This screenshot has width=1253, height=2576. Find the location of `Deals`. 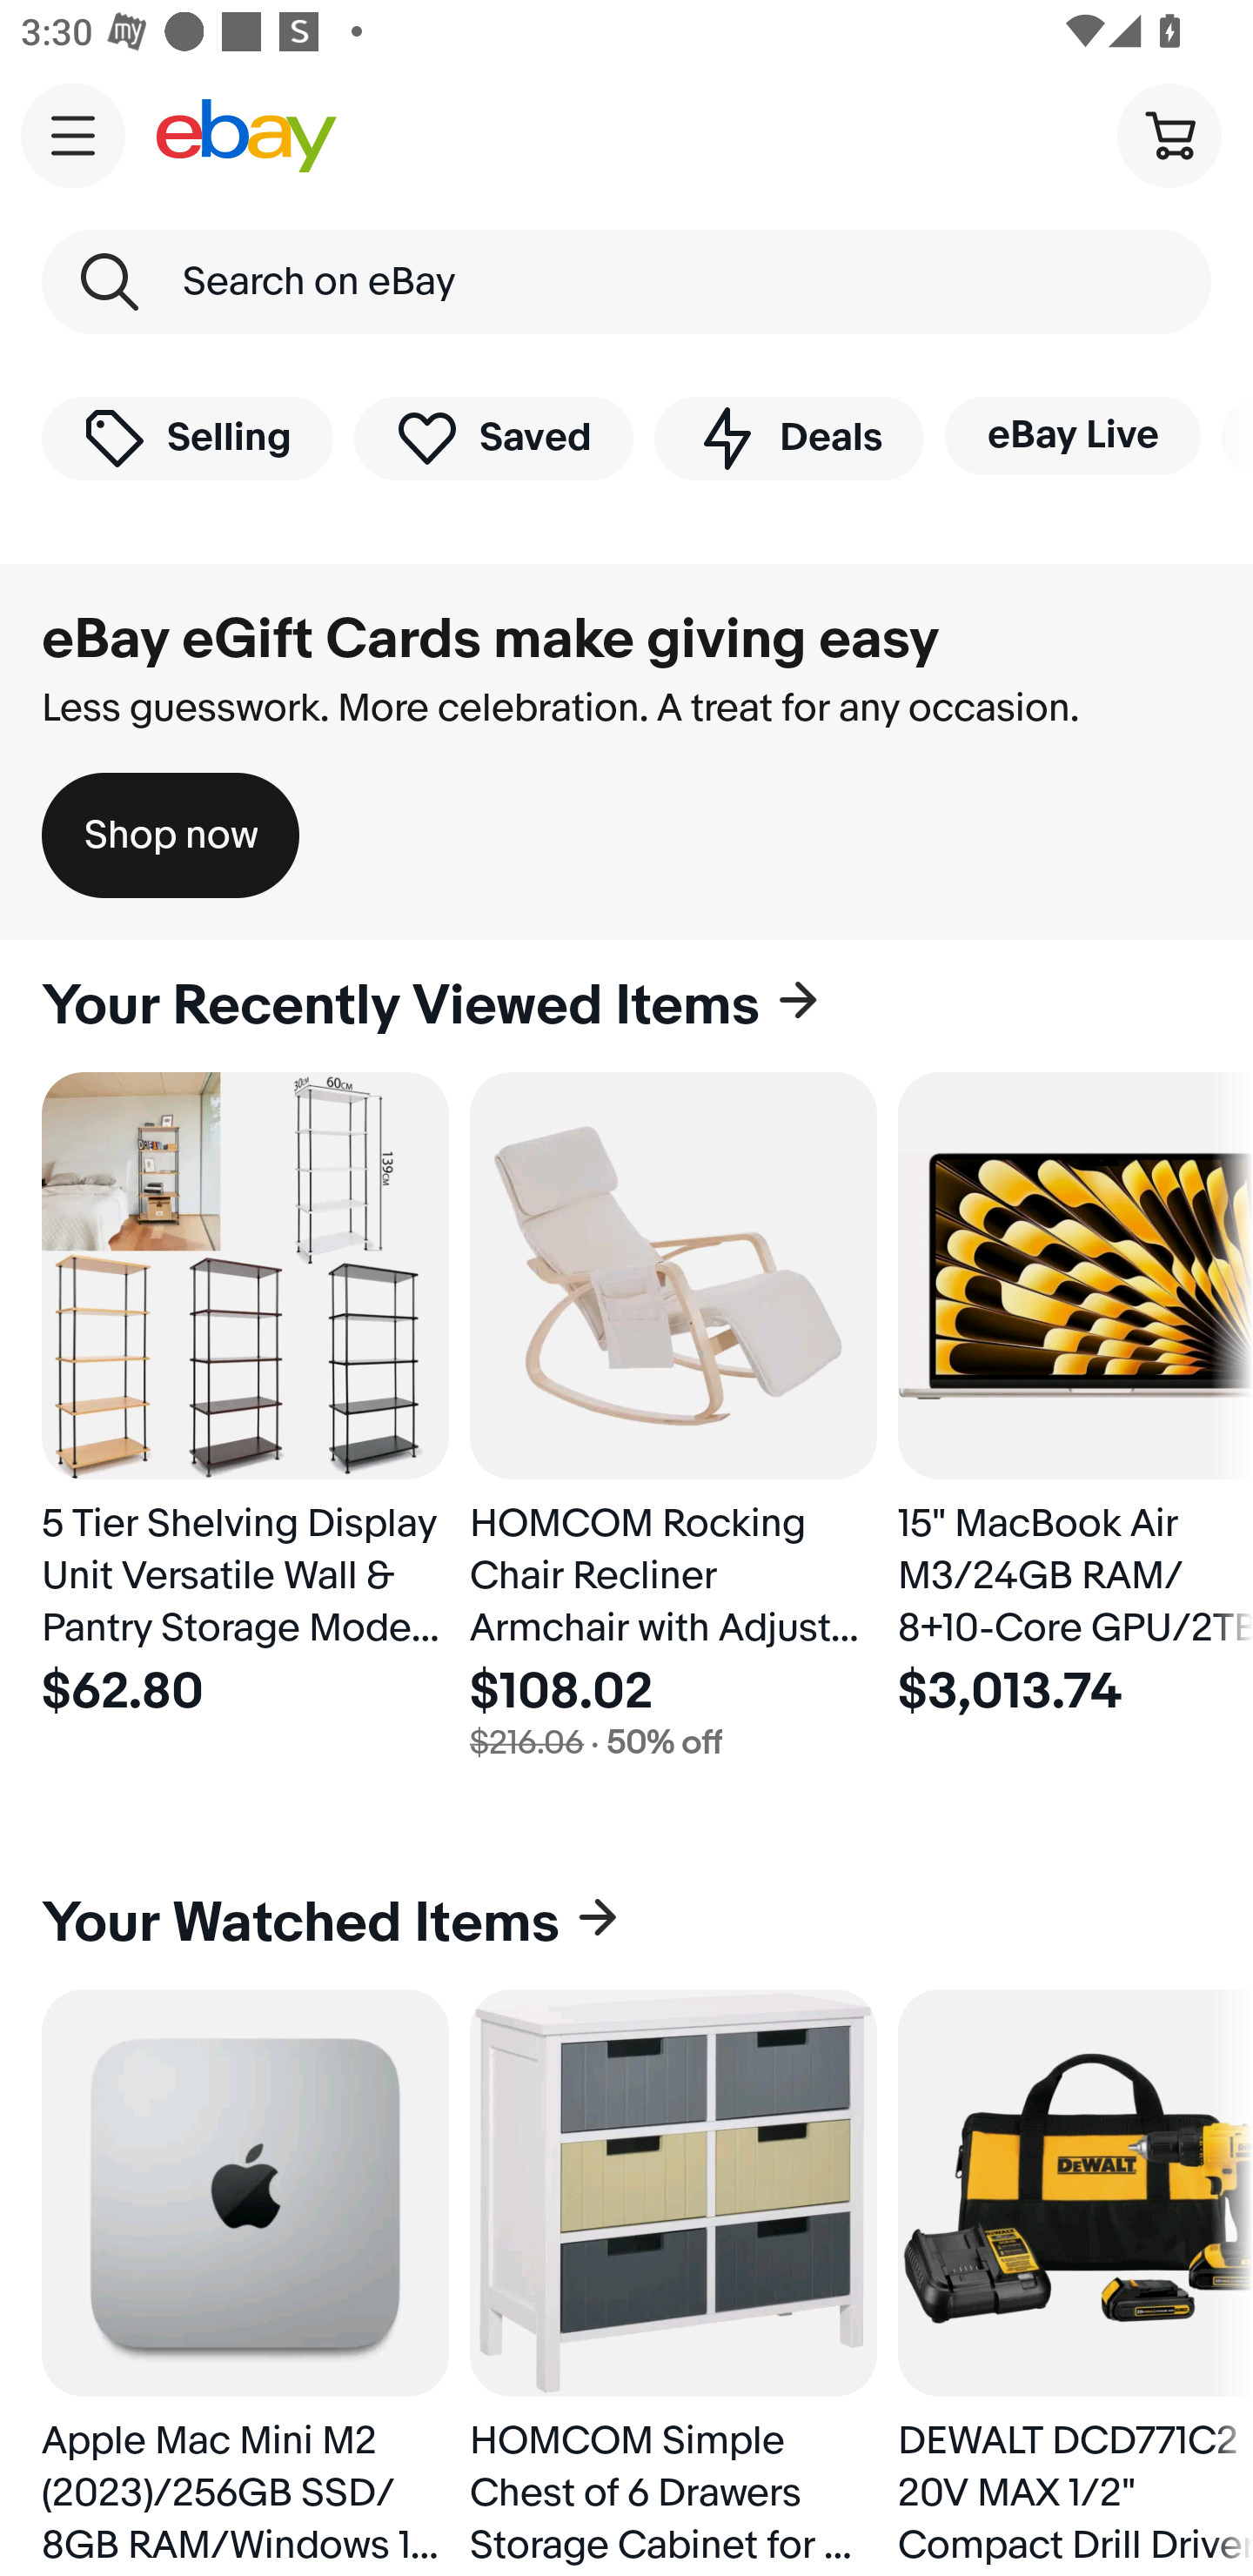

Deals is located at coordinates (788, 437).